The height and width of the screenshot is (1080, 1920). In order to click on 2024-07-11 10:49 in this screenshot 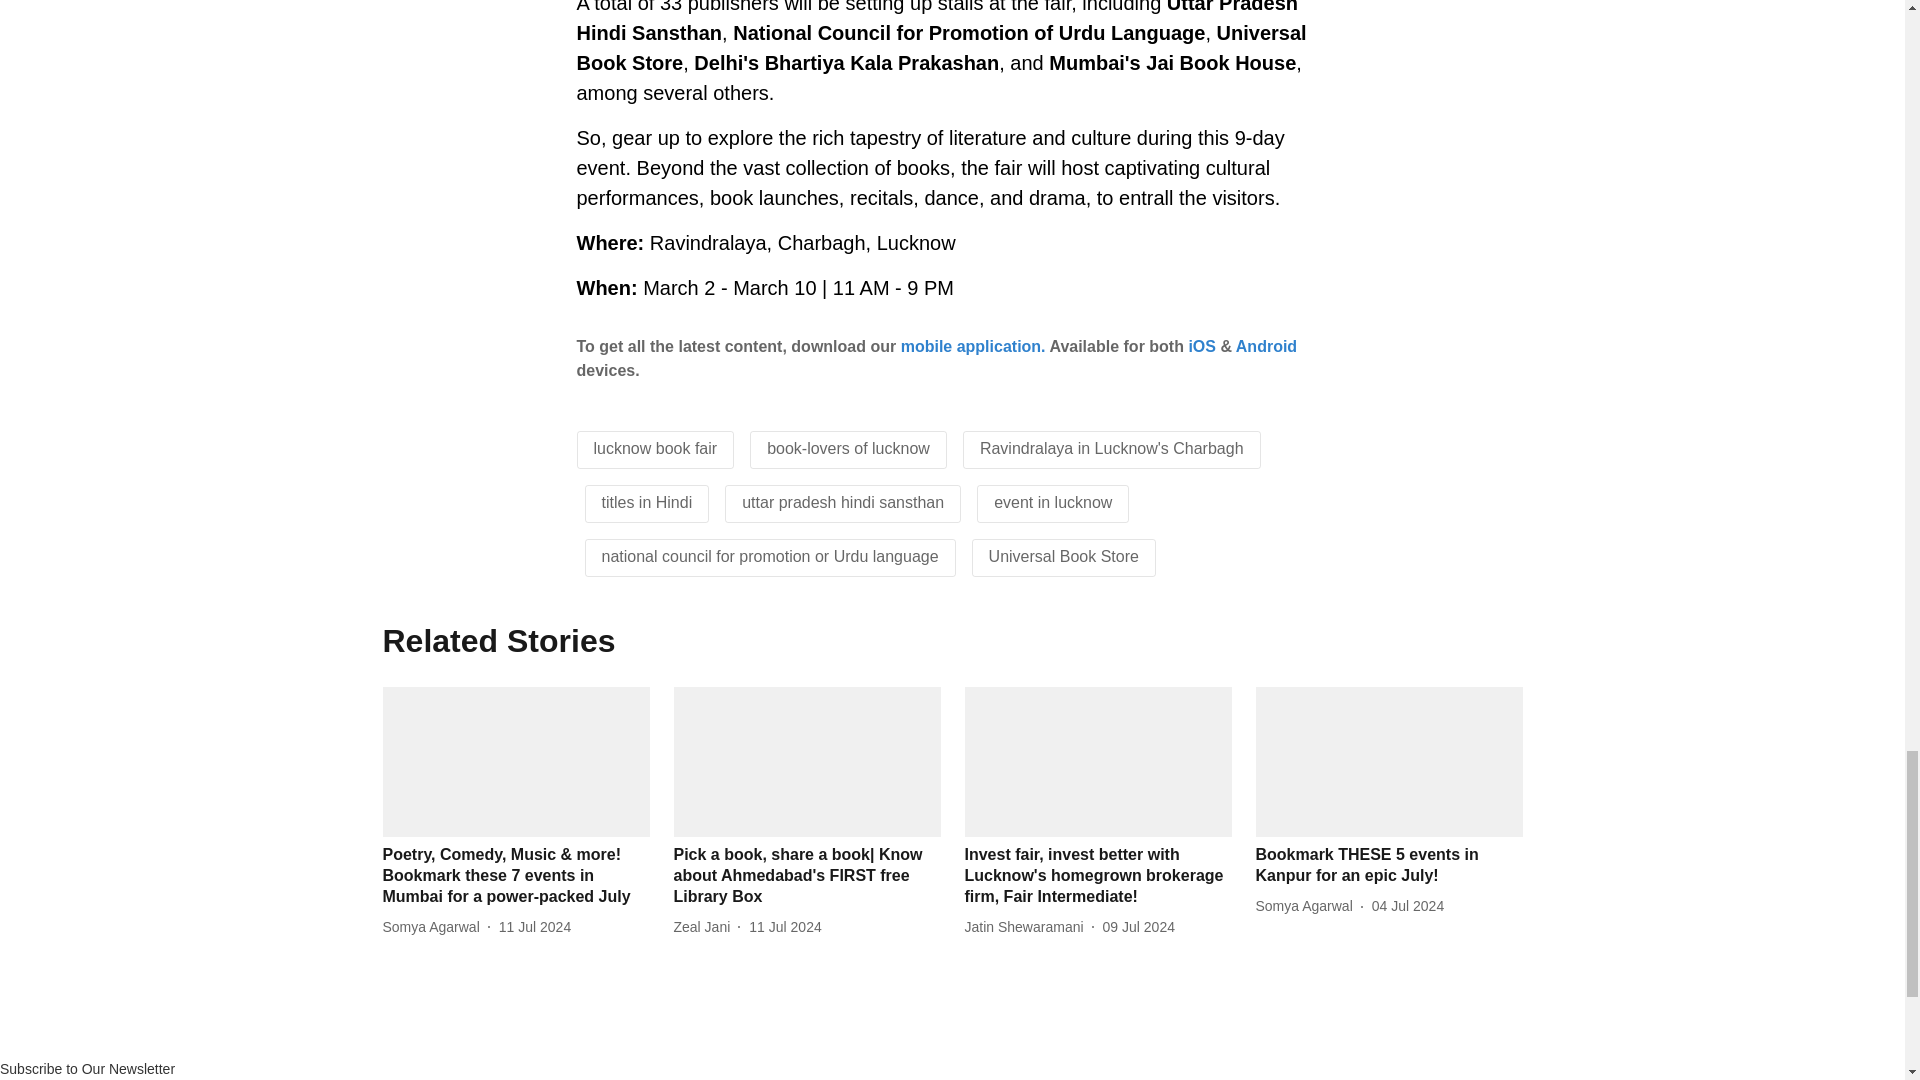, I will do `click(534, 927)`.